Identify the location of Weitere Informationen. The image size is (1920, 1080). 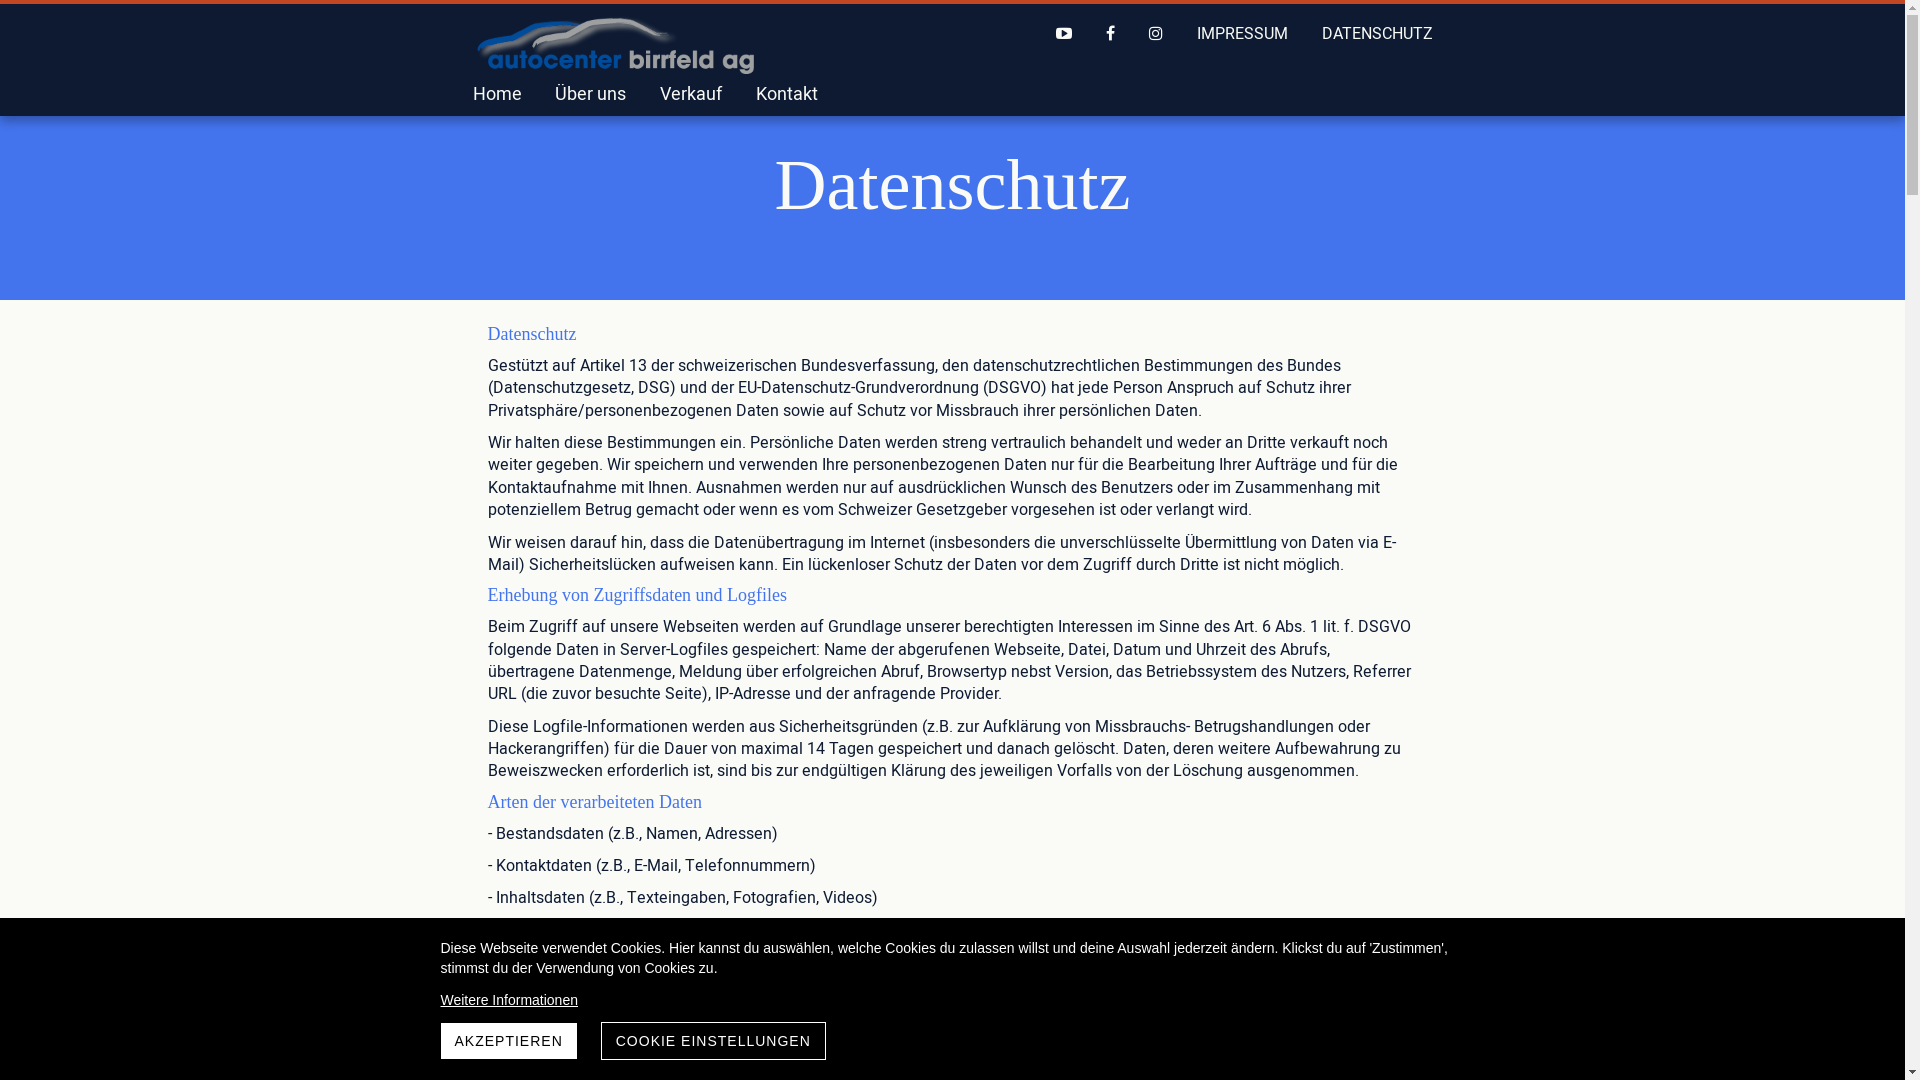
(952, 1000).